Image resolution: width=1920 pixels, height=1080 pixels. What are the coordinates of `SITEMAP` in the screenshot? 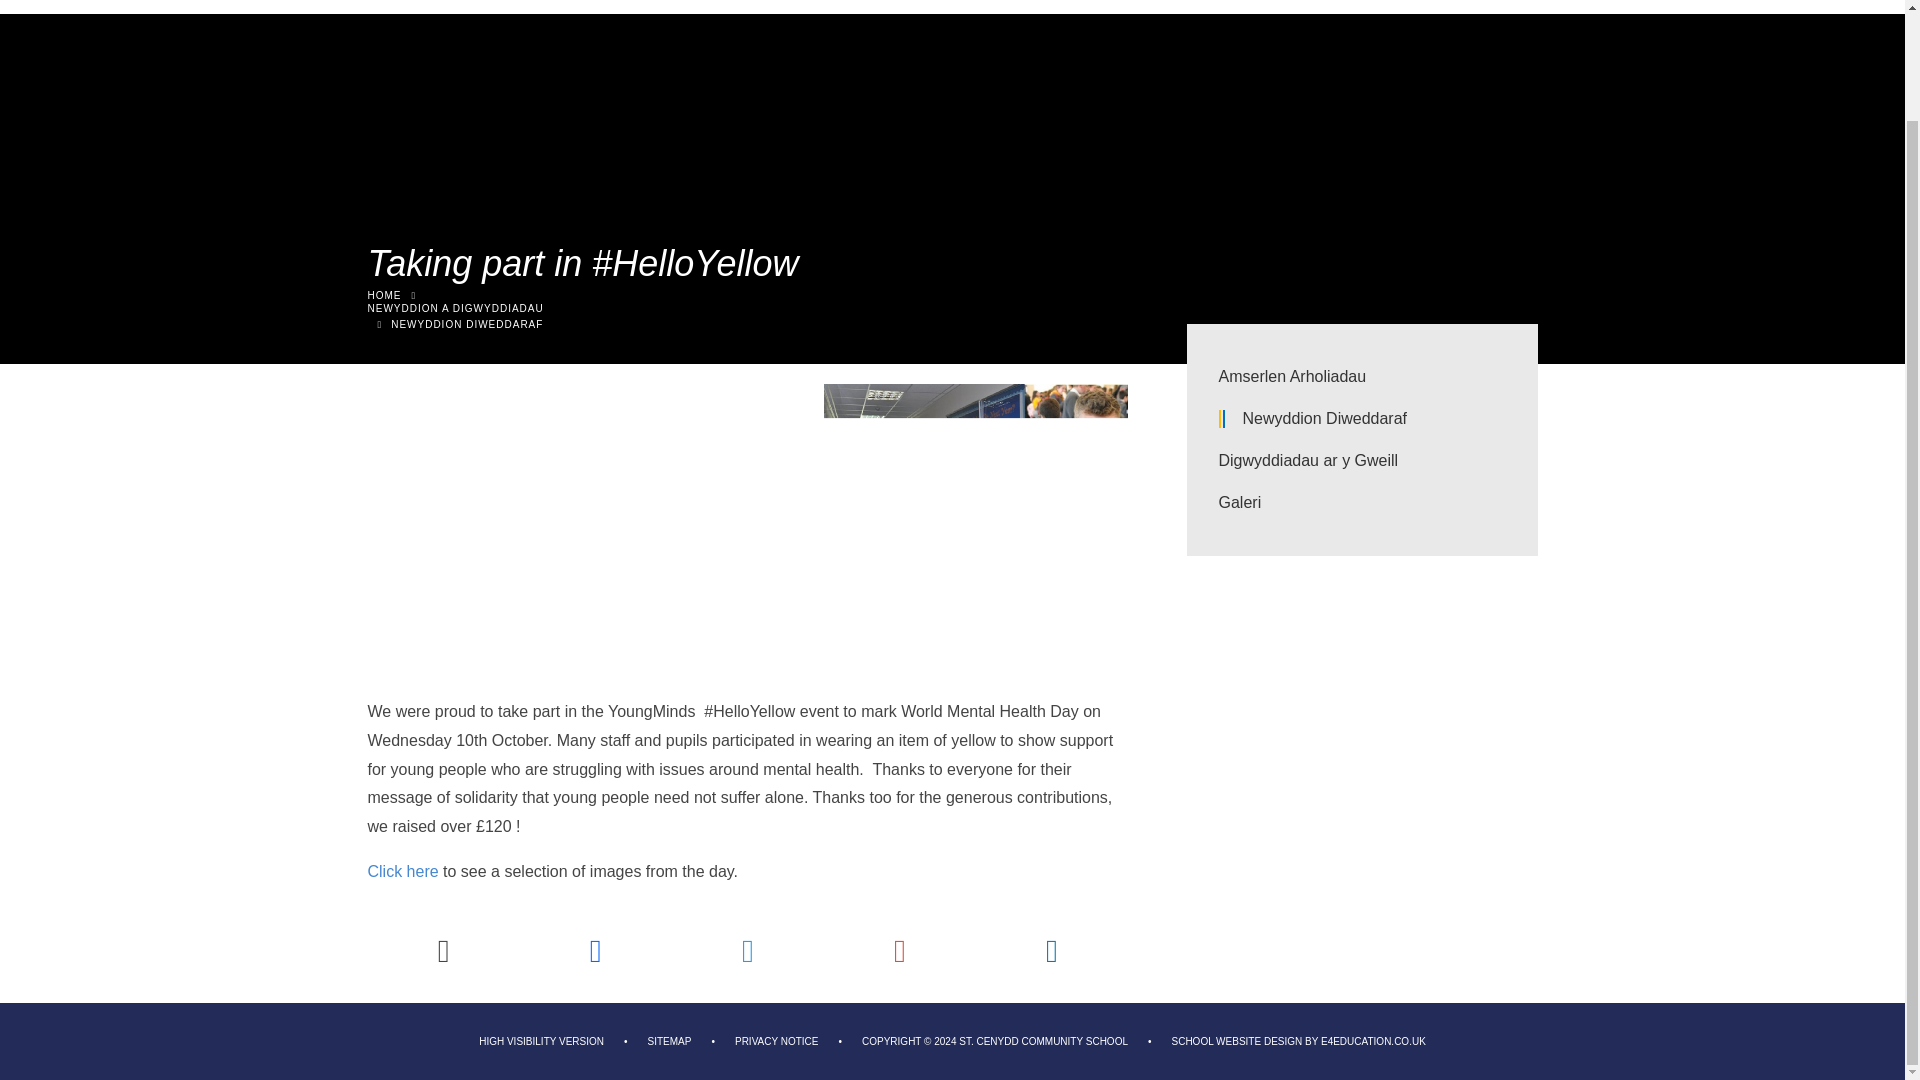 It's located at (670, 1040).